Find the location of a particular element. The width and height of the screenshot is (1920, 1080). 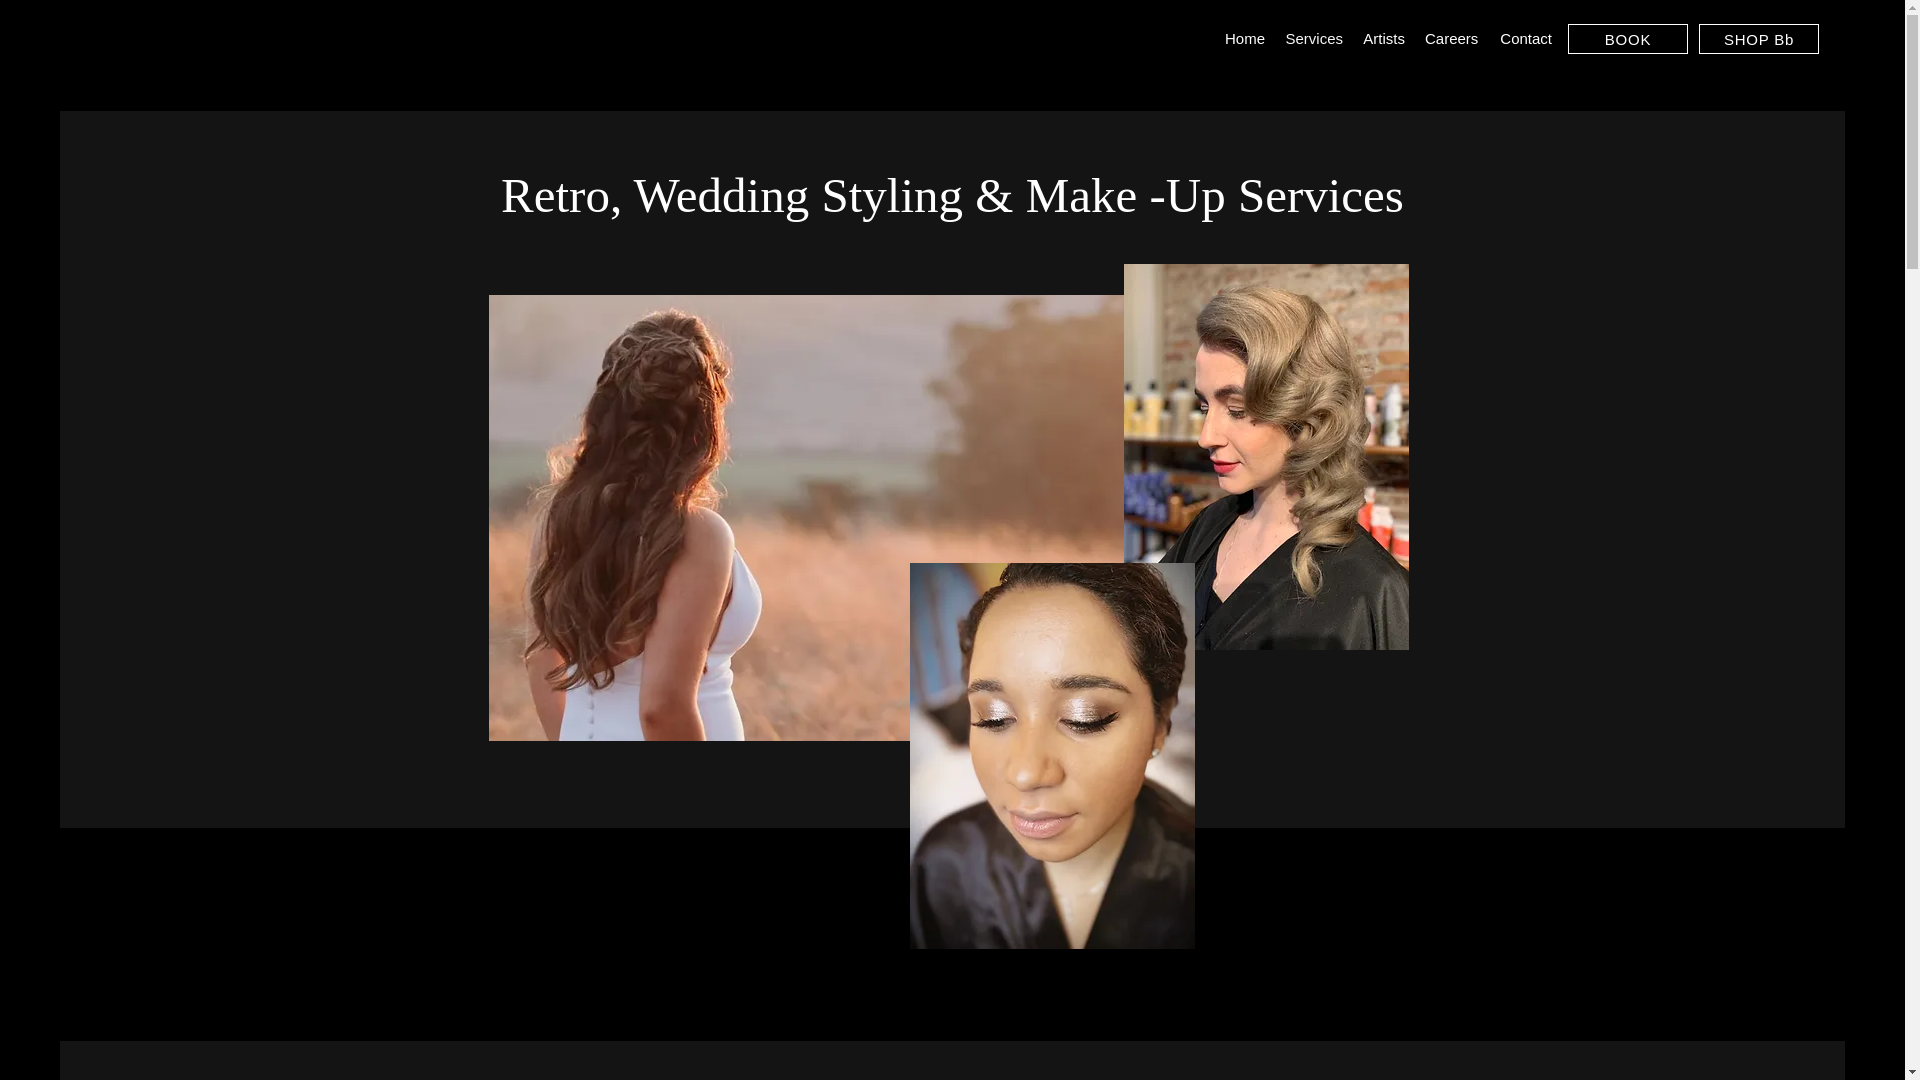

SHOP Bb is located at coordinates (1758, 38).